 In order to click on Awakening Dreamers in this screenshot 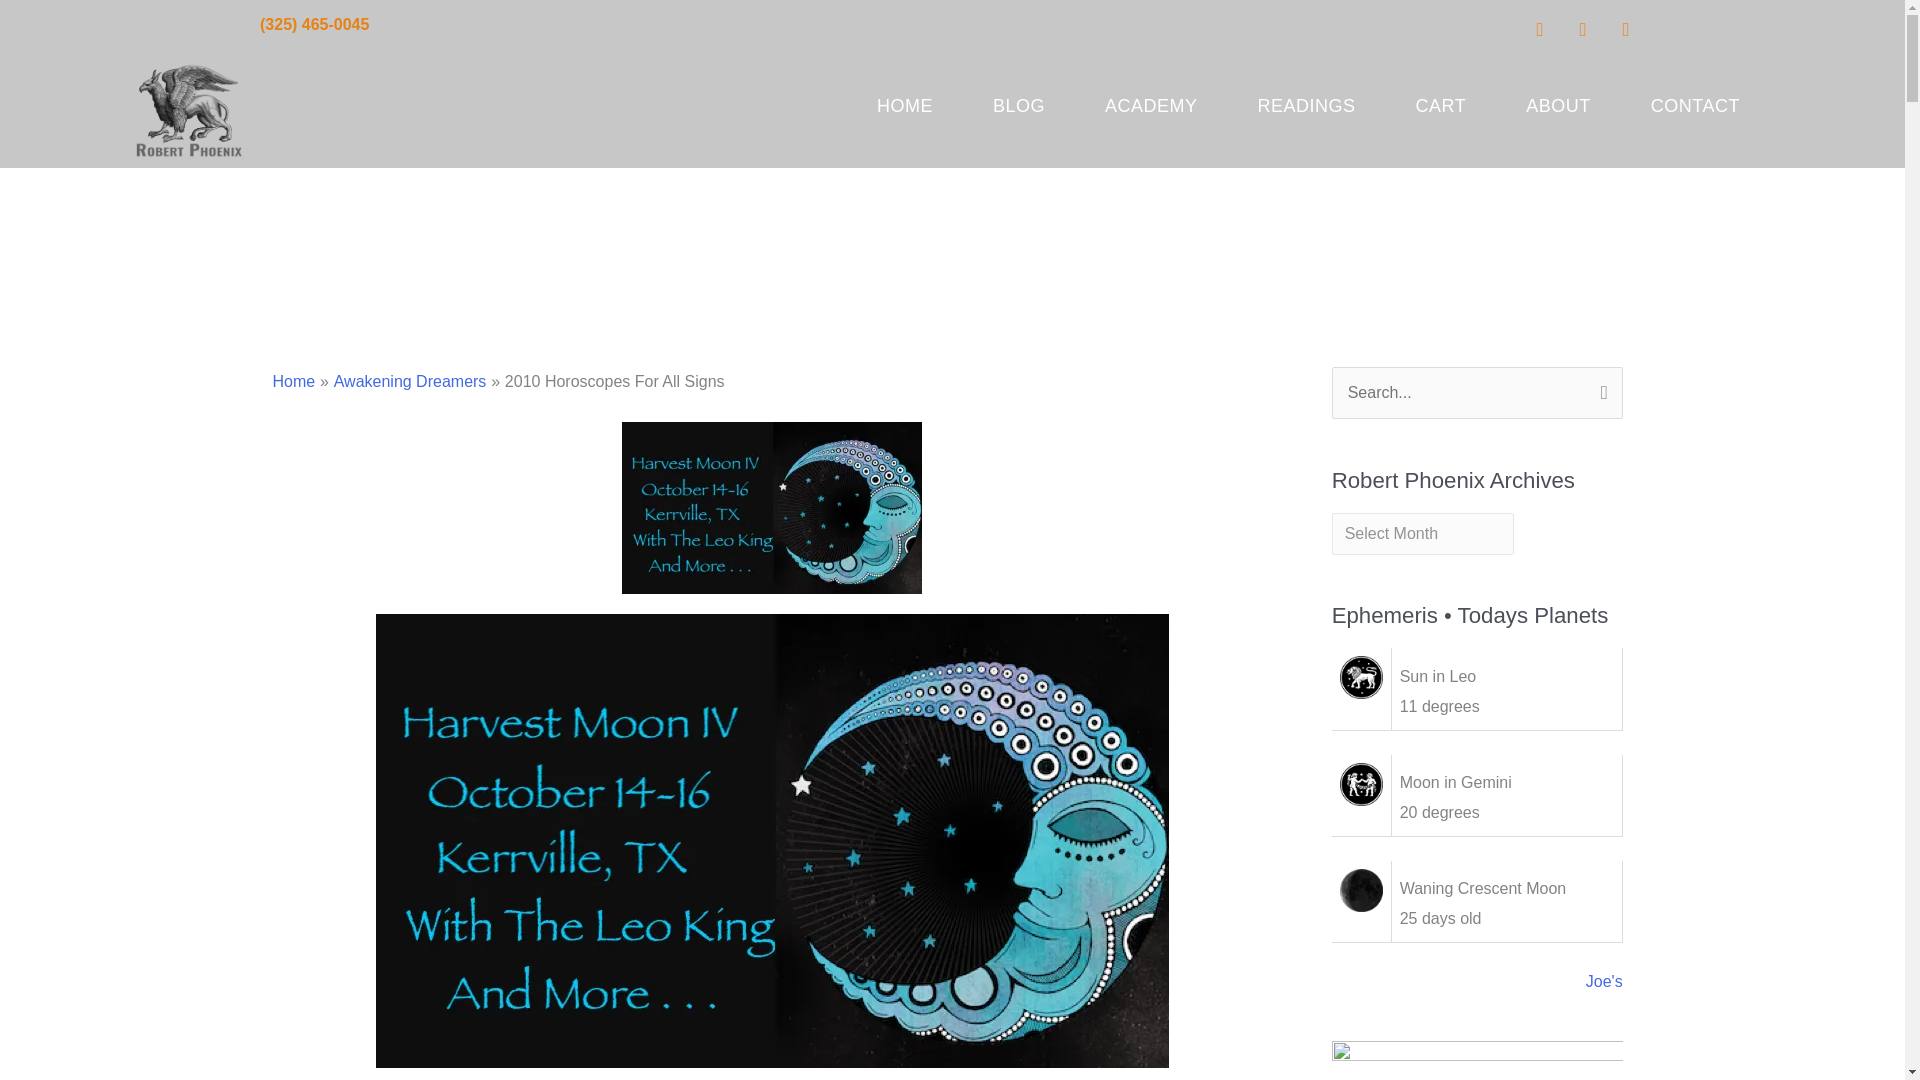, I will do `click(410, 380)`.